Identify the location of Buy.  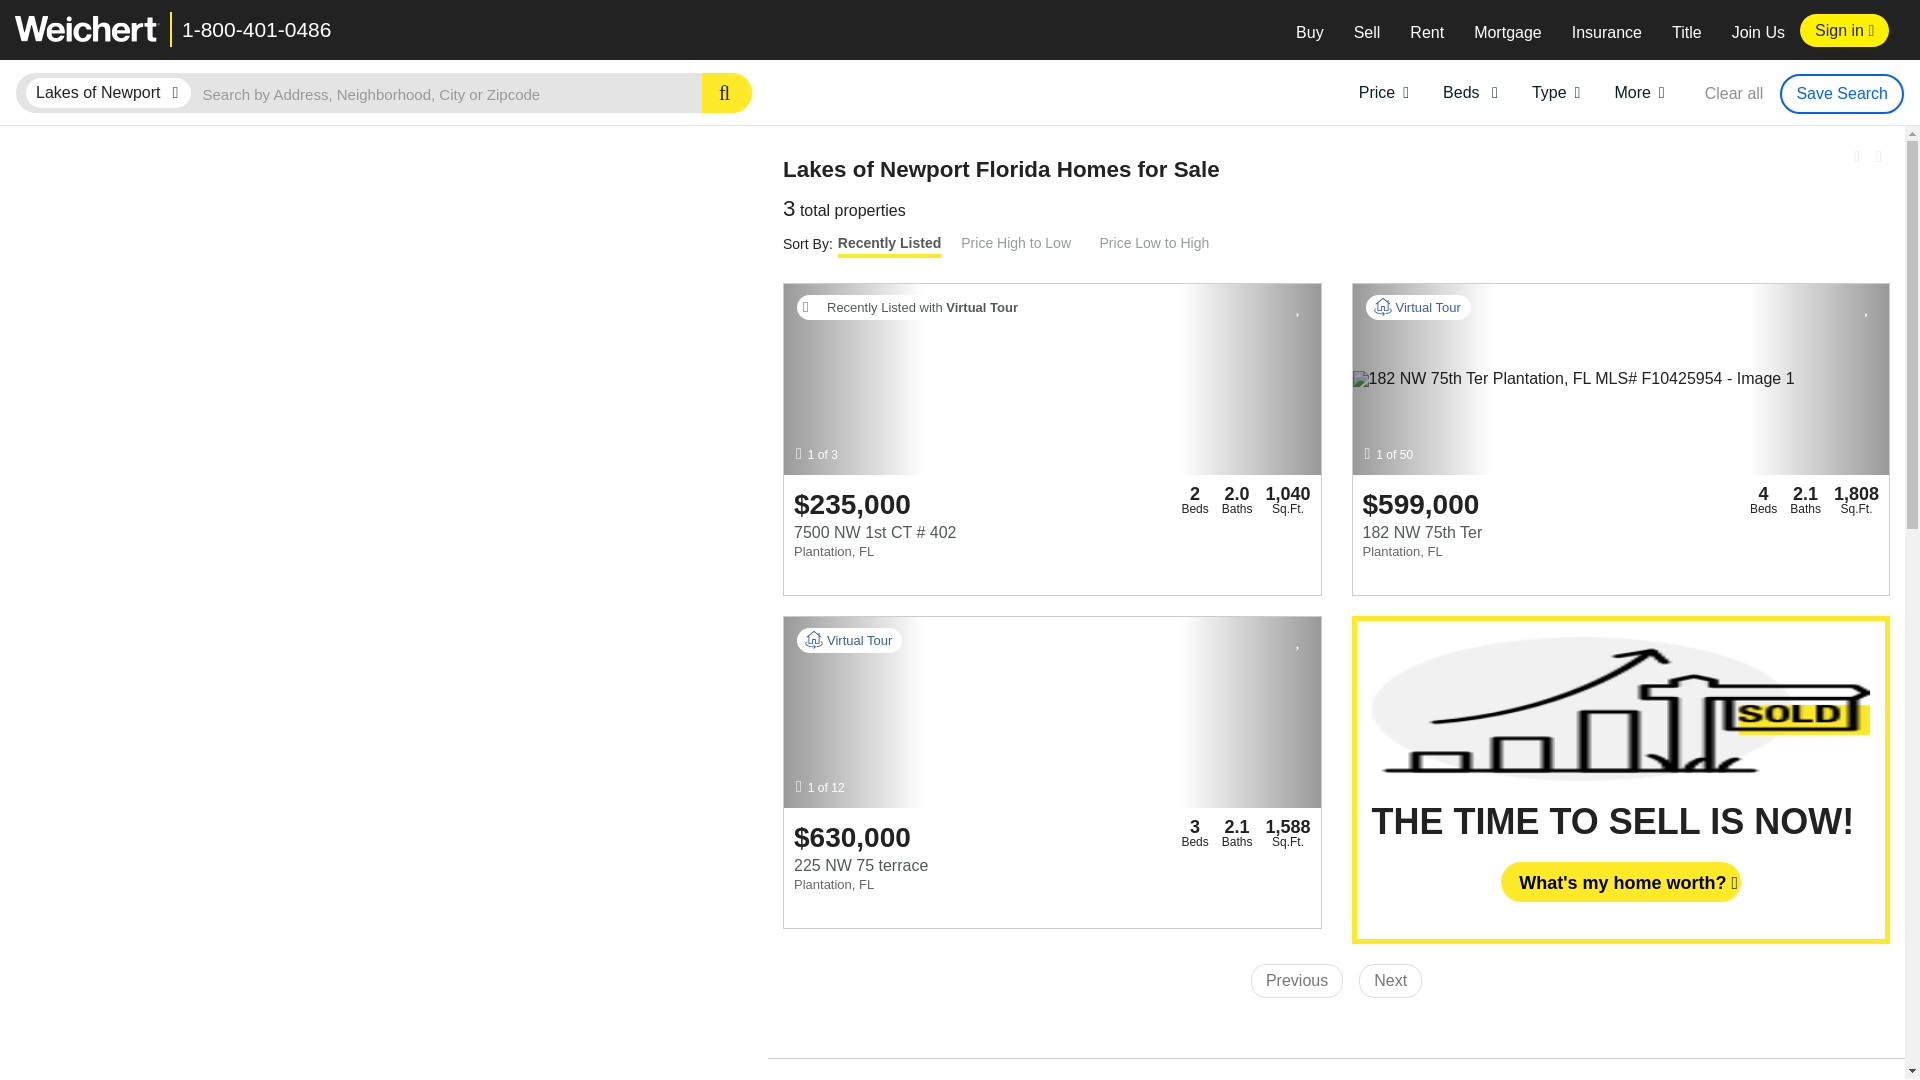
(1309, 32).